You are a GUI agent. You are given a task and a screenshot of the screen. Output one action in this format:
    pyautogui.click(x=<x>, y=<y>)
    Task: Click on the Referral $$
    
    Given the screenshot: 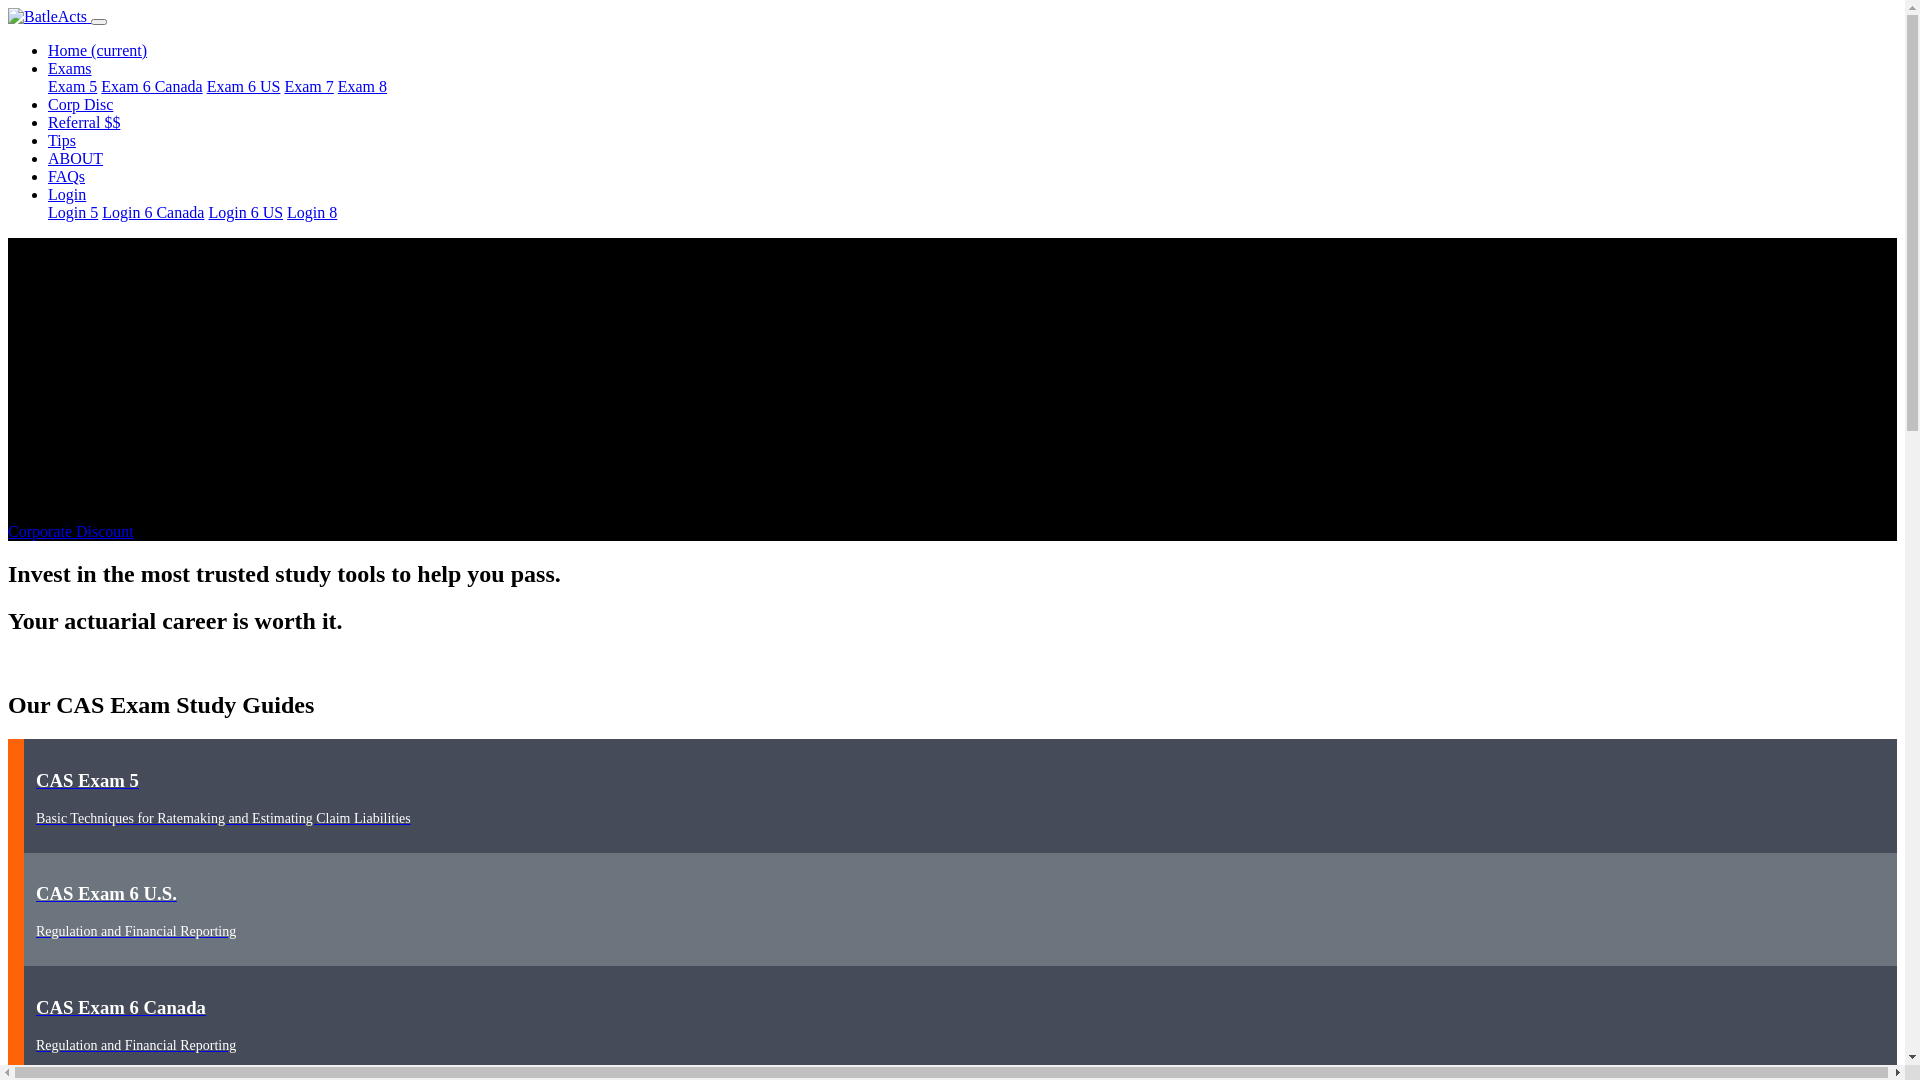 What is the action you would take?
    pyautogui.click(x=84, y=122)
    